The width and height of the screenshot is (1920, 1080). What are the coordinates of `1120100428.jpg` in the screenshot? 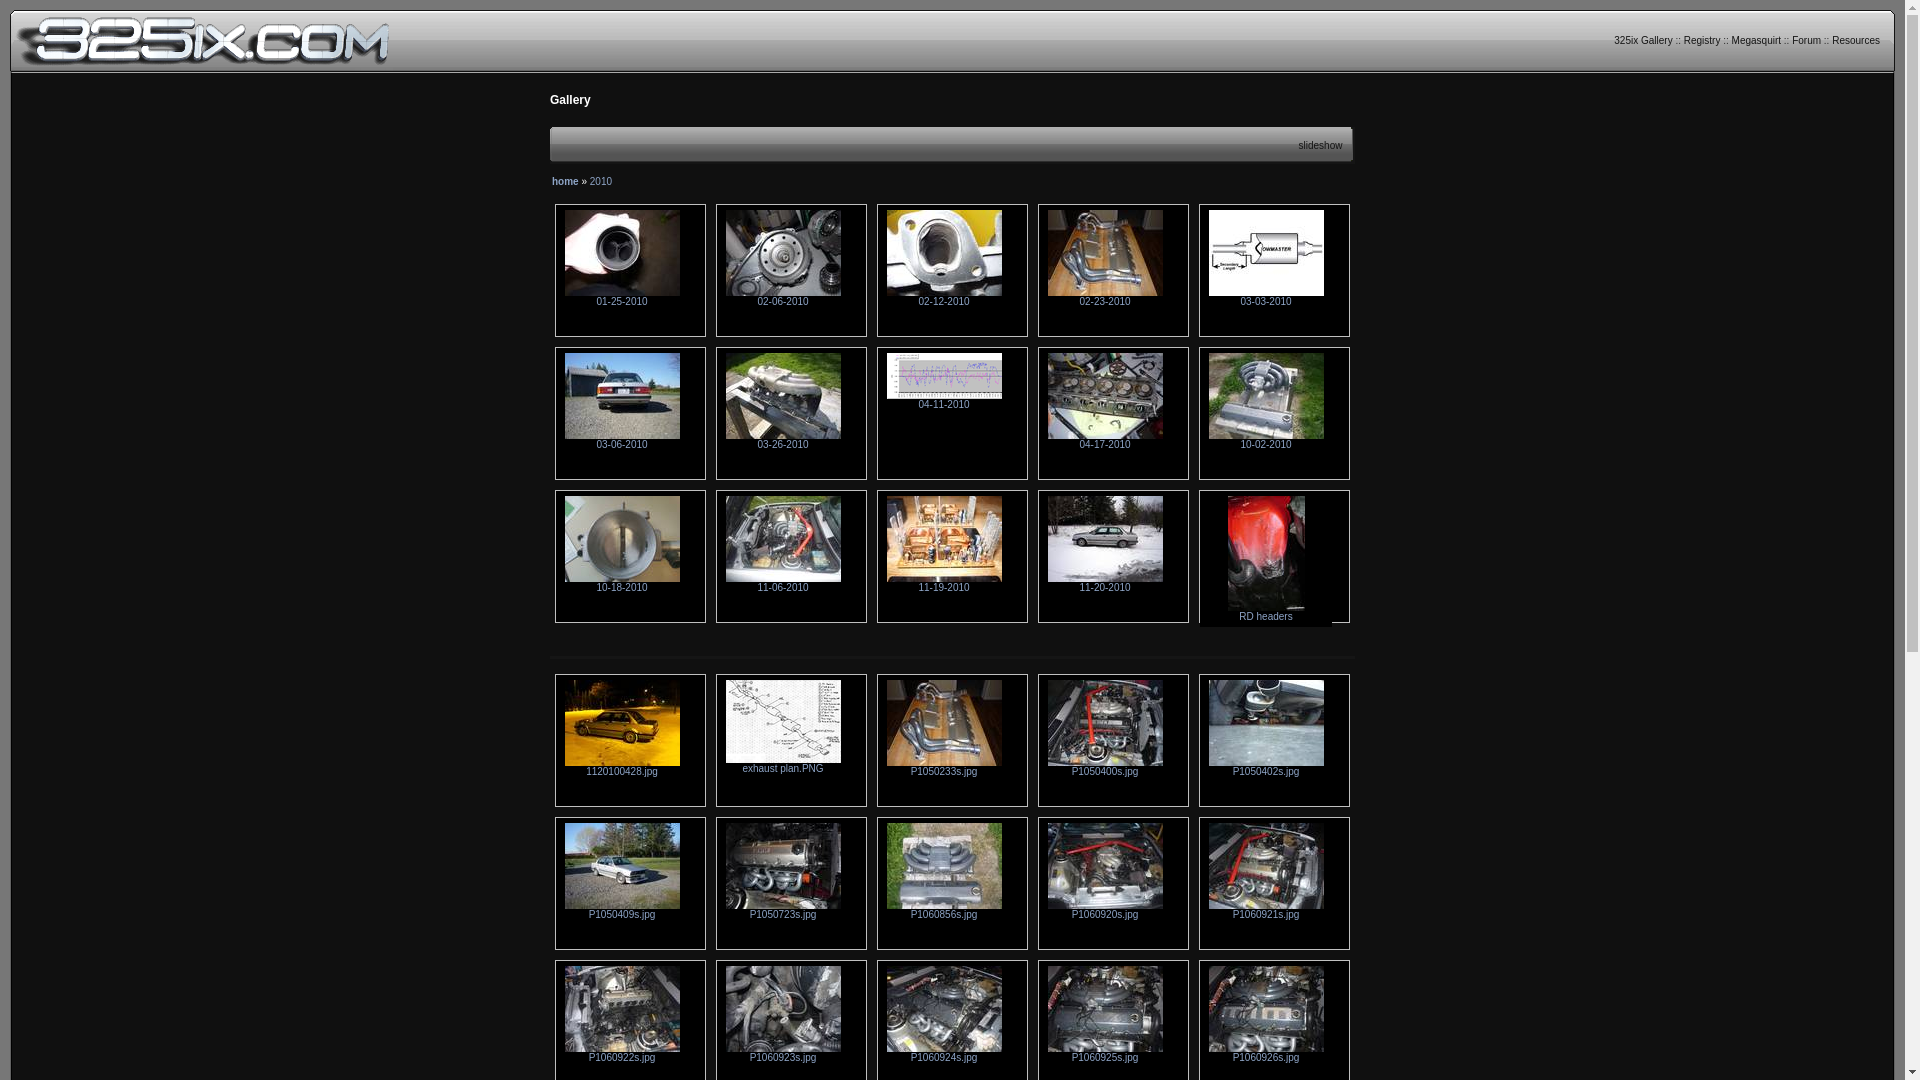 It's located at (622, 767).